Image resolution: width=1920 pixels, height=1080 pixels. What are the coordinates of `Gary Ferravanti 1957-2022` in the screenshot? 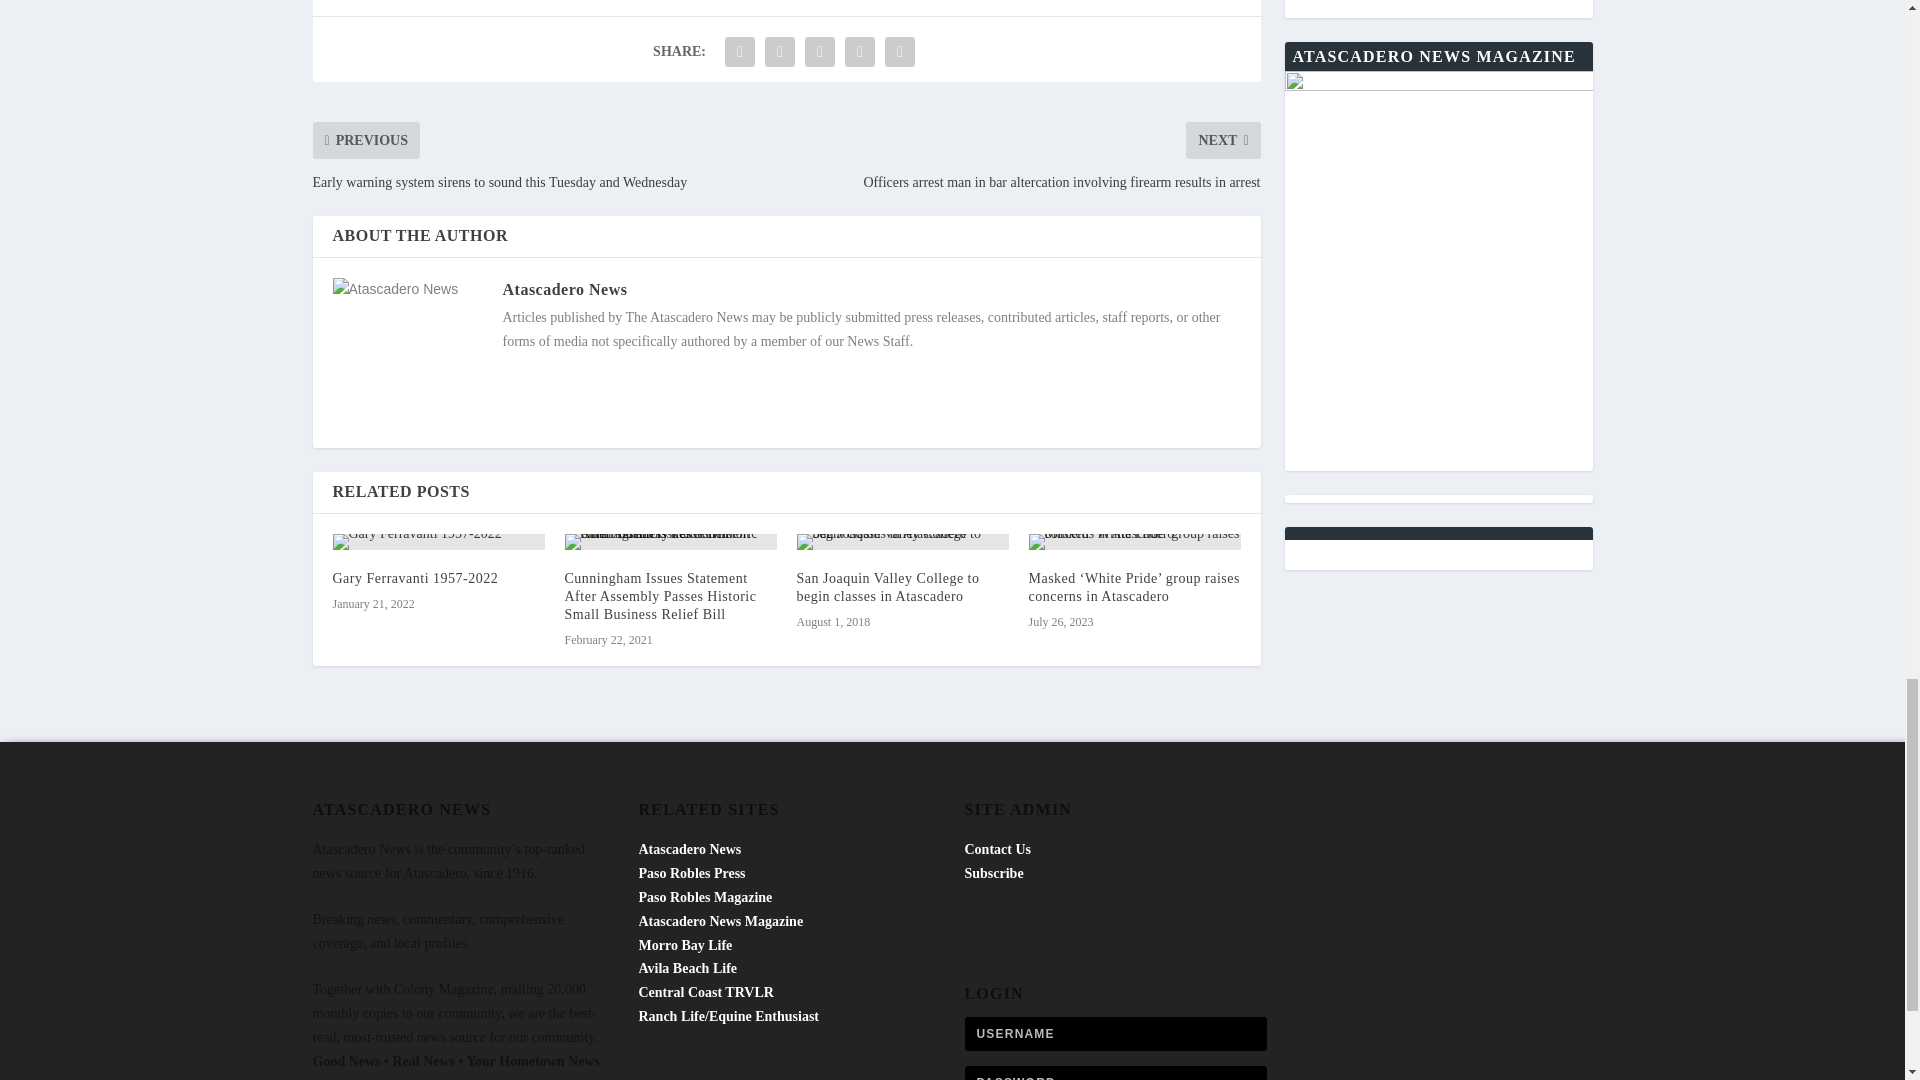 It's located at (414, 578).